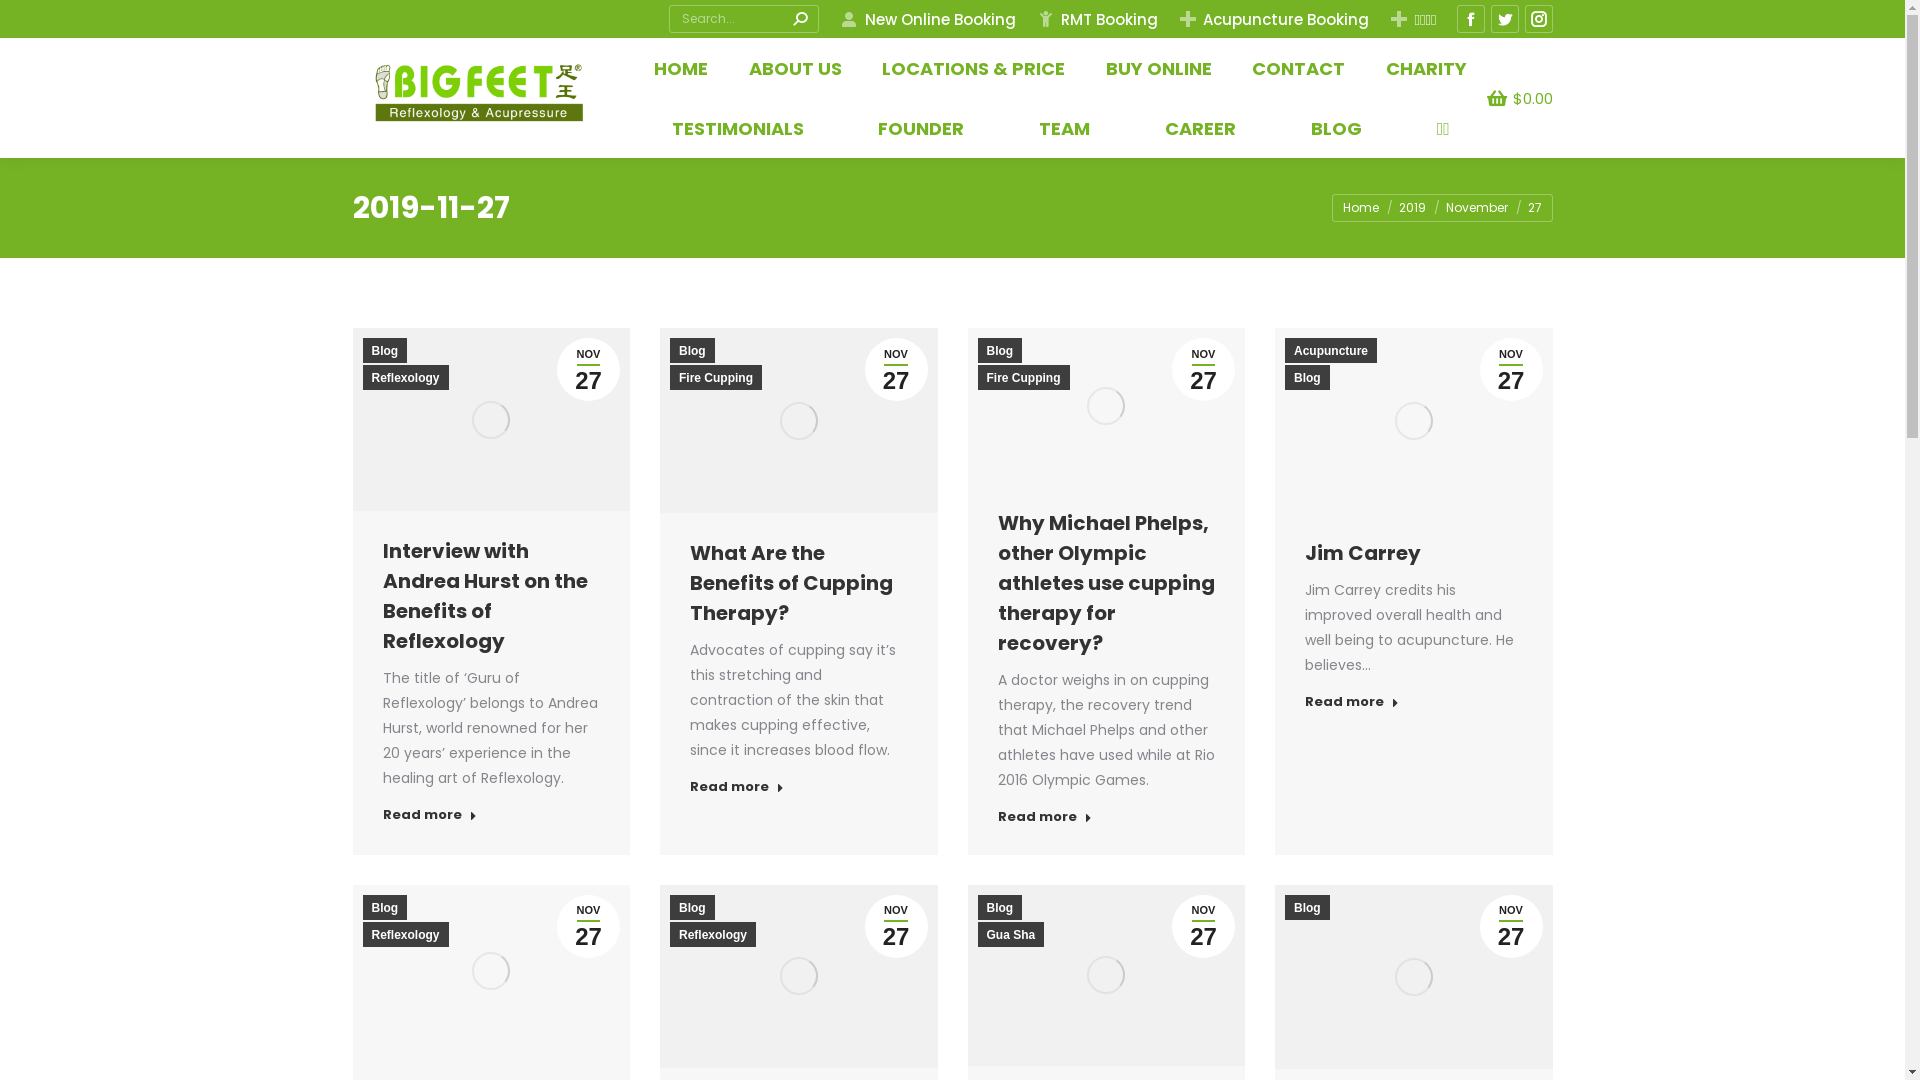 This screenshot has height=1080, width=1920. I want to click on Read more, so click(1352, 706).